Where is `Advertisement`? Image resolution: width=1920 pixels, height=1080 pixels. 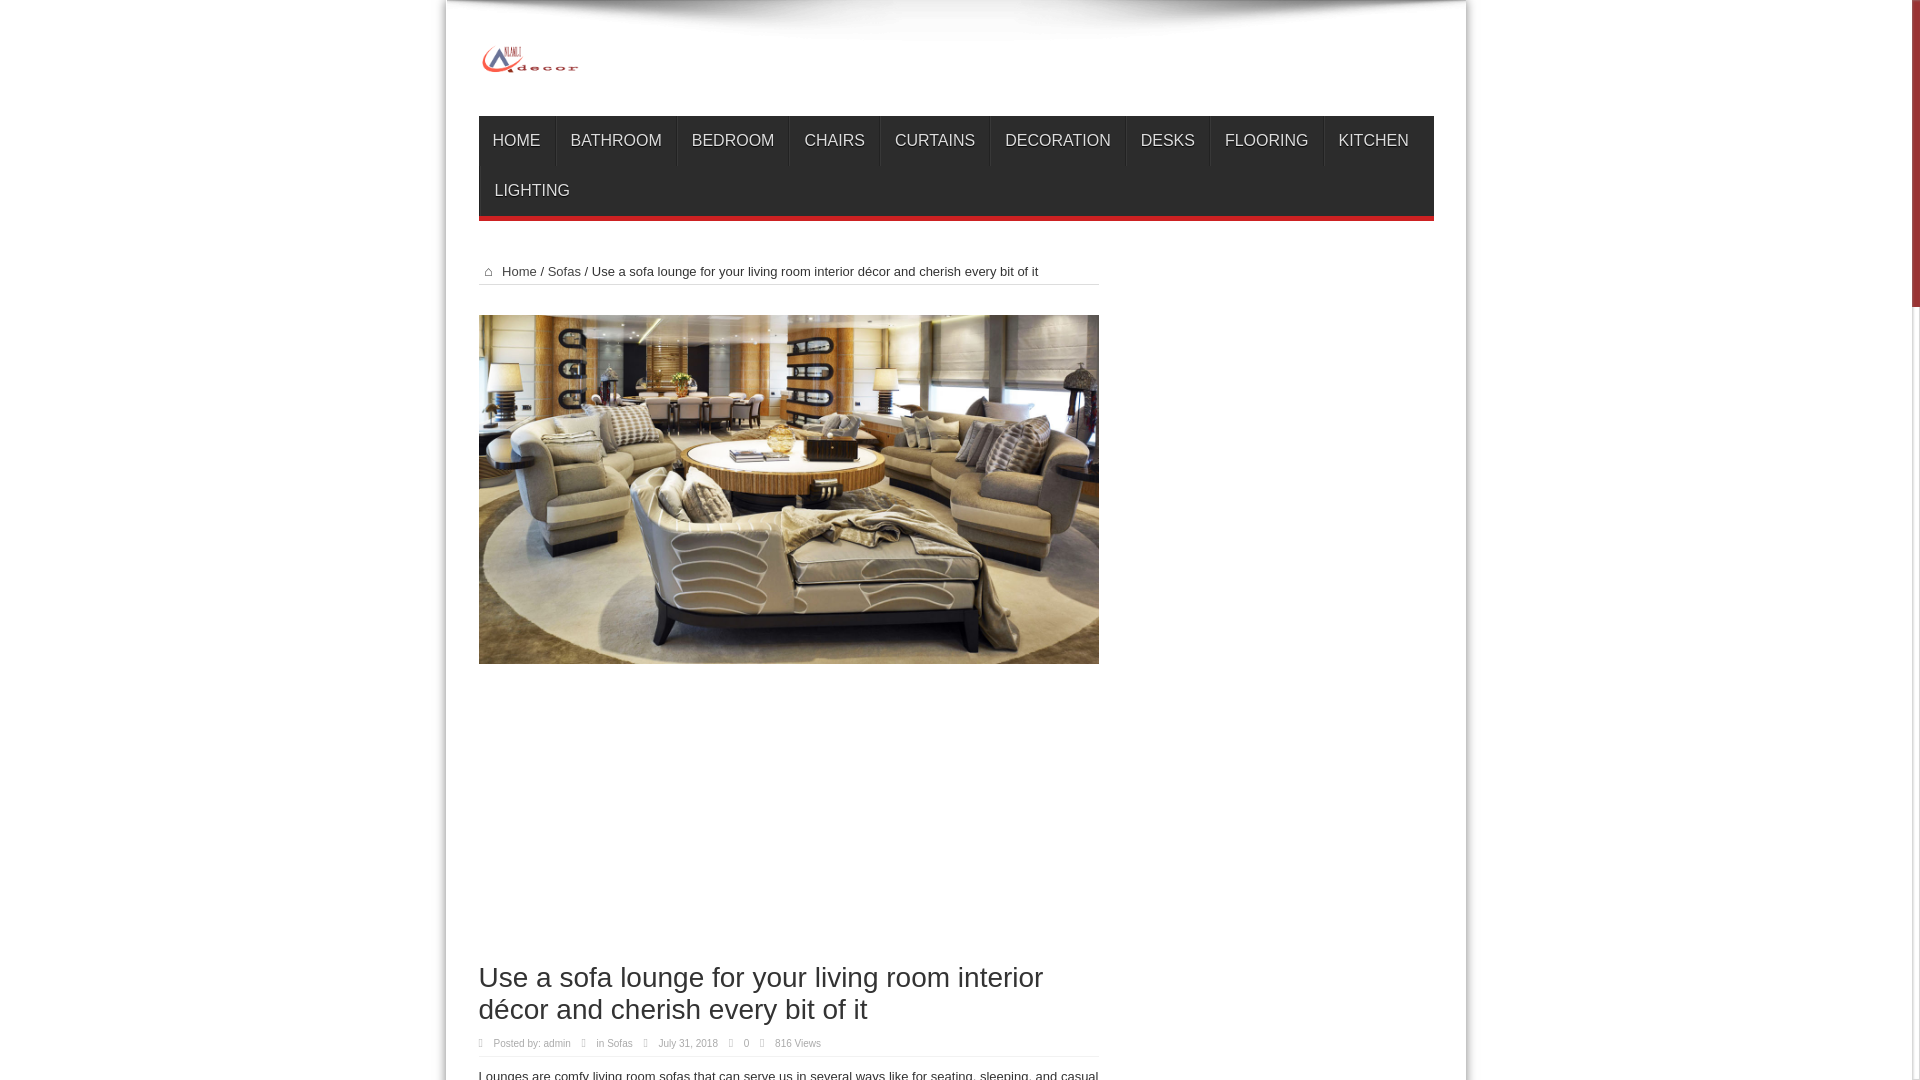 Advertisement is located at coordinates (788, 822).